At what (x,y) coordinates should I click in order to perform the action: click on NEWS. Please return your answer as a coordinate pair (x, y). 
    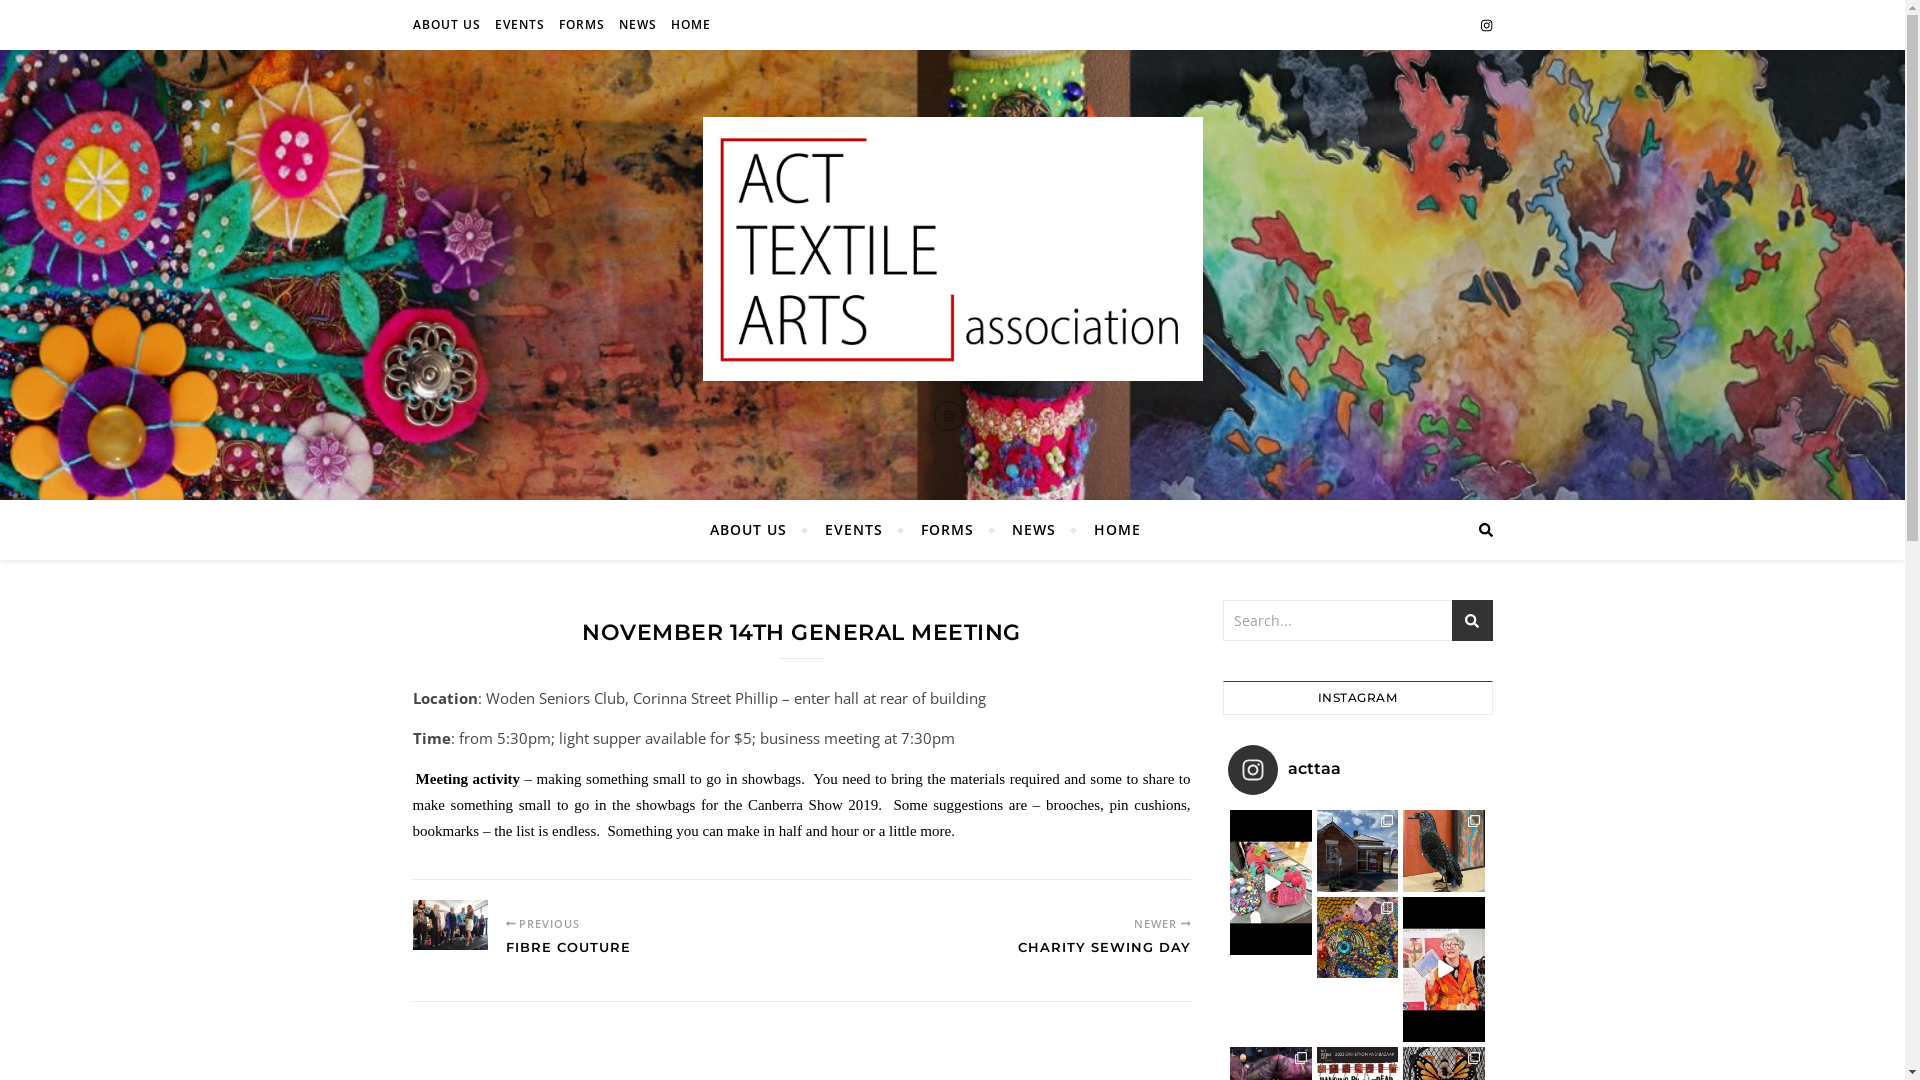
    Looking at the image, I should click on (1033, 530).